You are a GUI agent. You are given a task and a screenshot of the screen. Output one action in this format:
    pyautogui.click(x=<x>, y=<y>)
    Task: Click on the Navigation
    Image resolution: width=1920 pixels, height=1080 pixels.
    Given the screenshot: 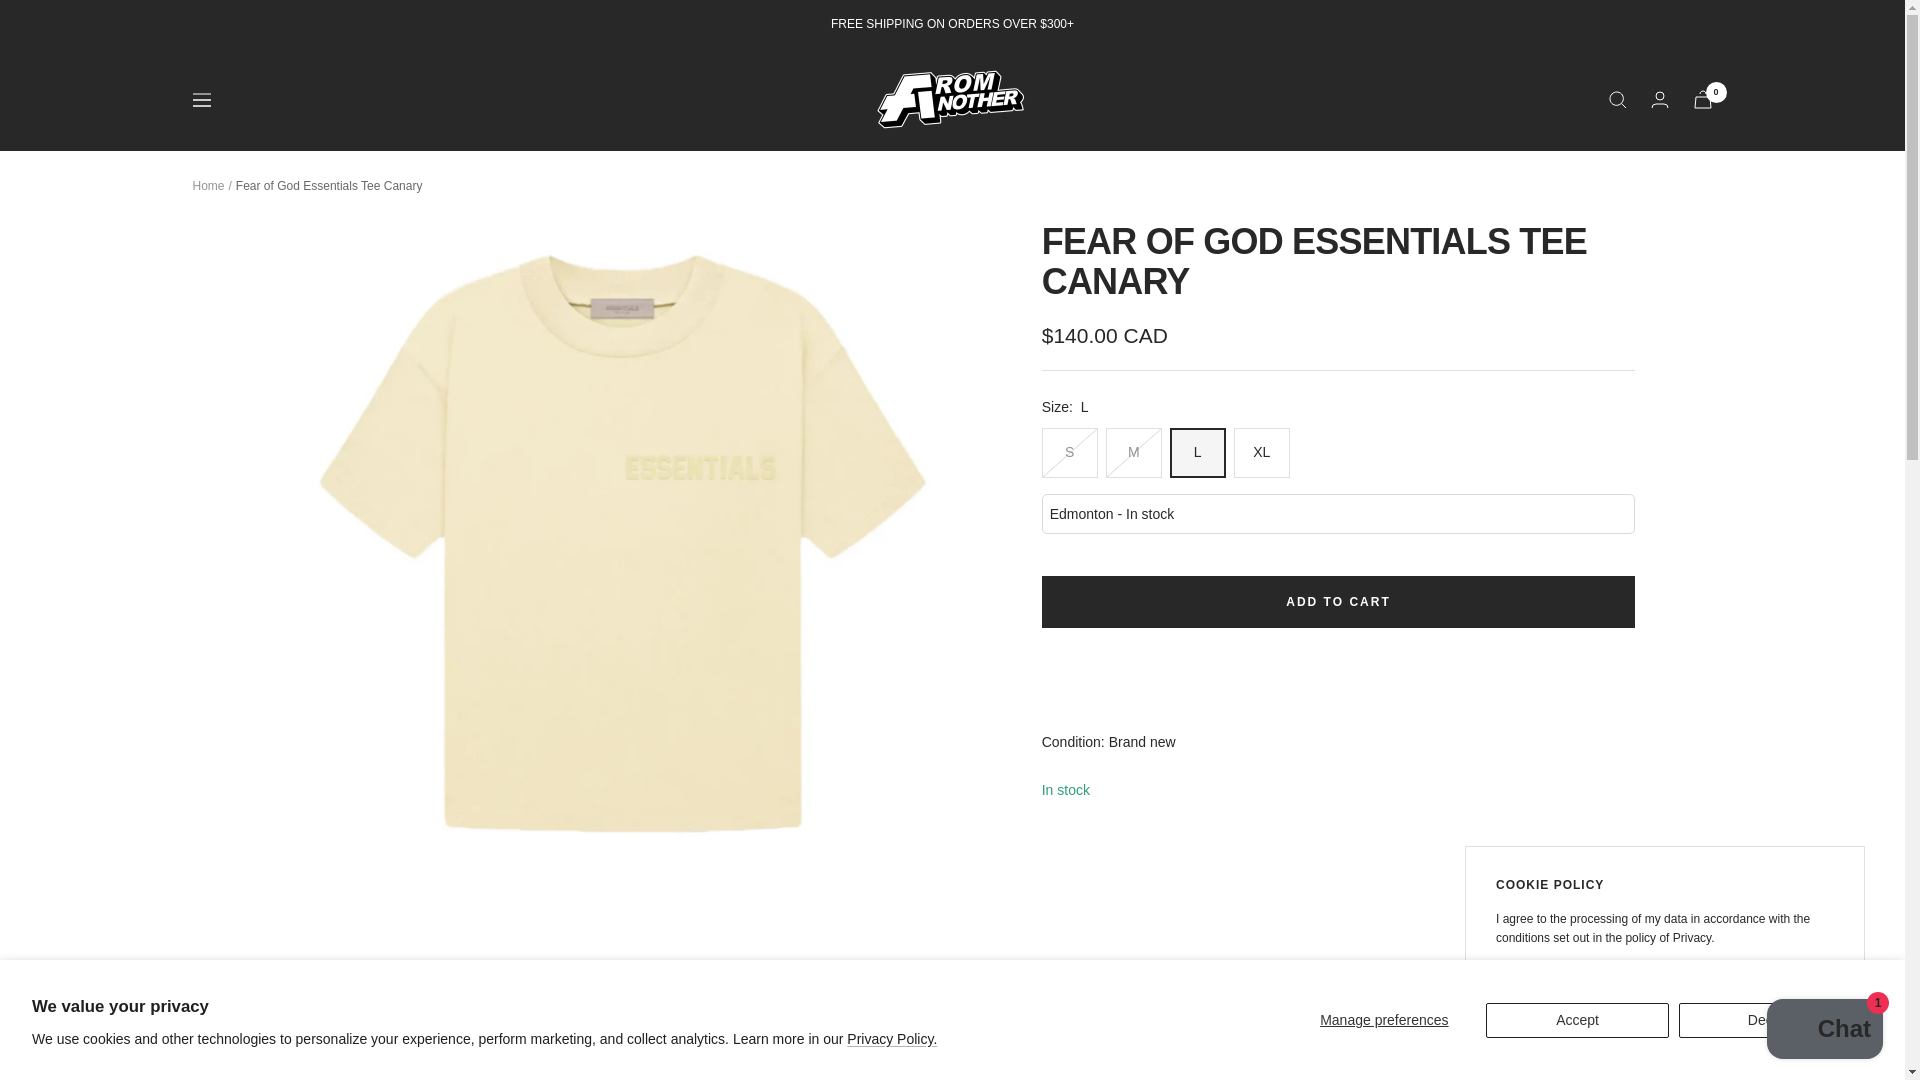 What is the action you would take?
    pyautogui.click(x=200, y=99)
    